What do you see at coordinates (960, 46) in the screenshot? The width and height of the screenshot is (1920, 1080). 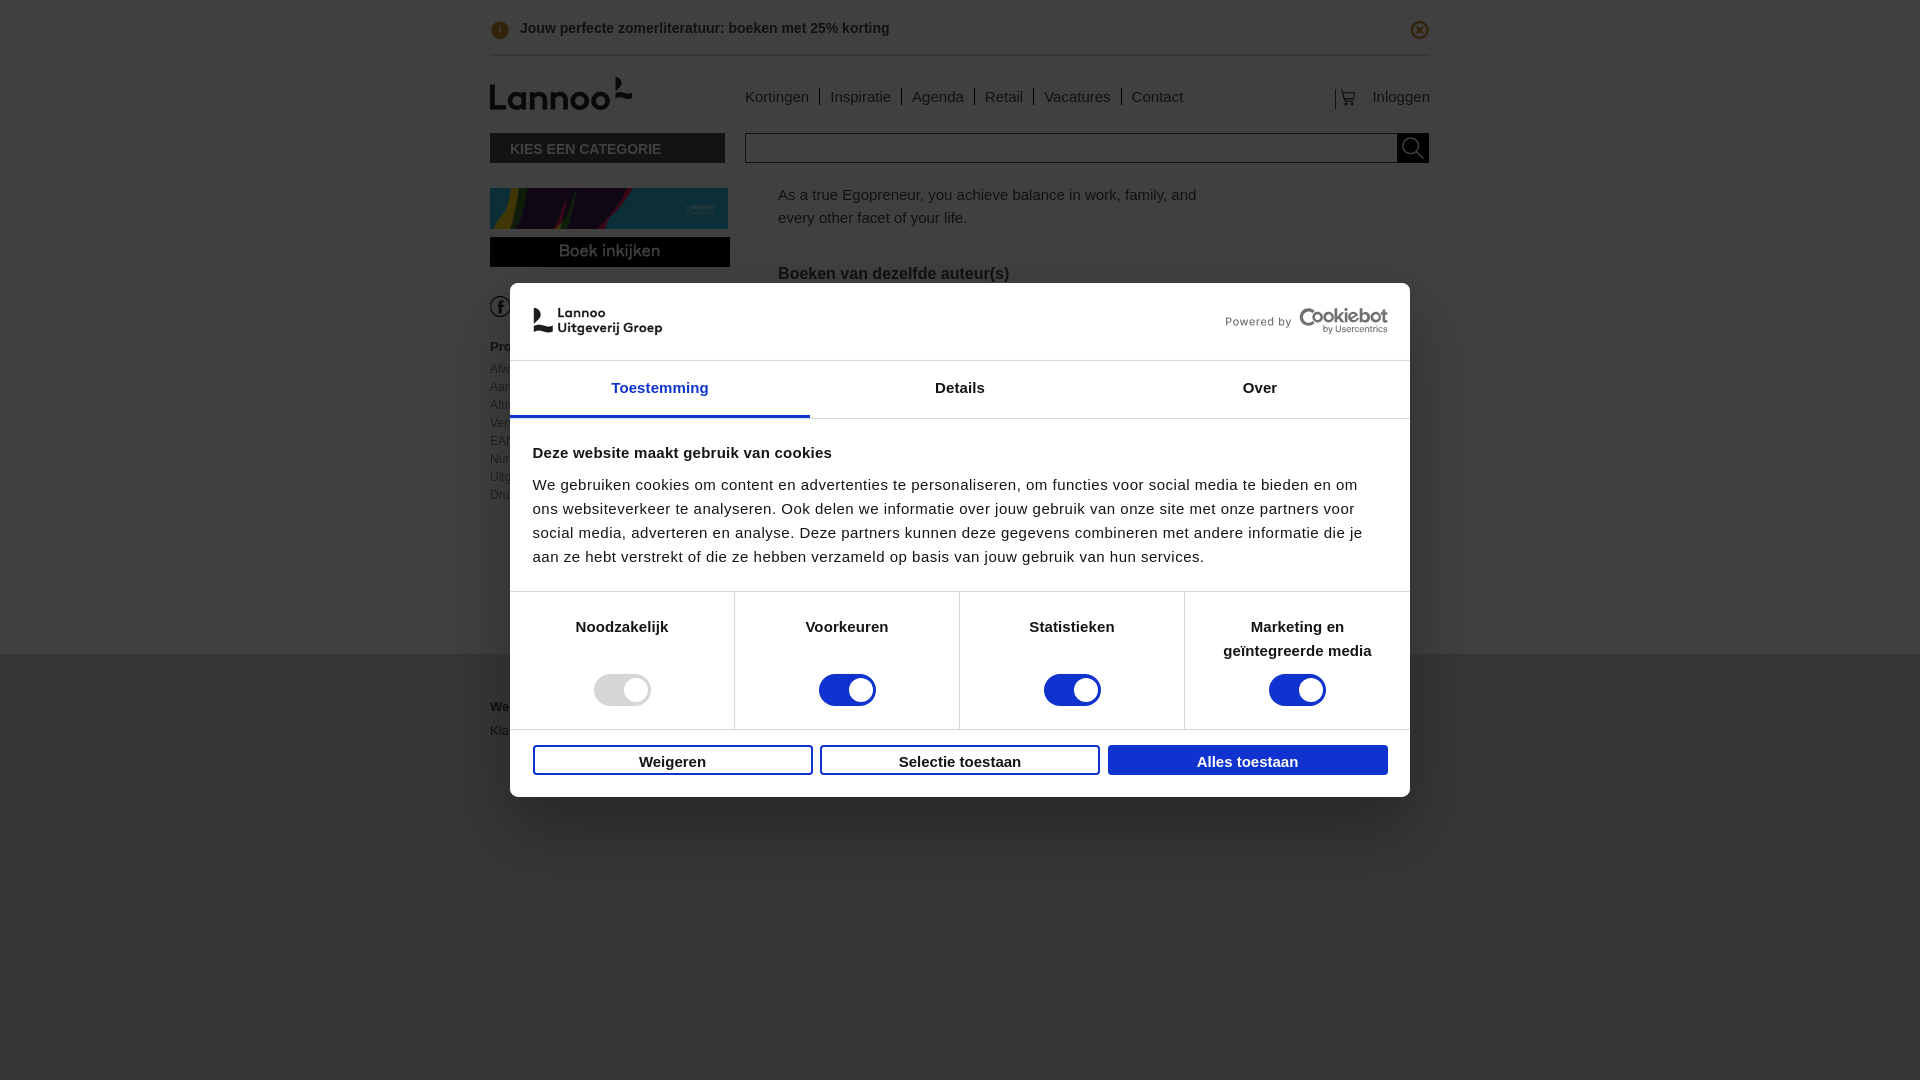 I see `Details` at bounding box center [960, 46].